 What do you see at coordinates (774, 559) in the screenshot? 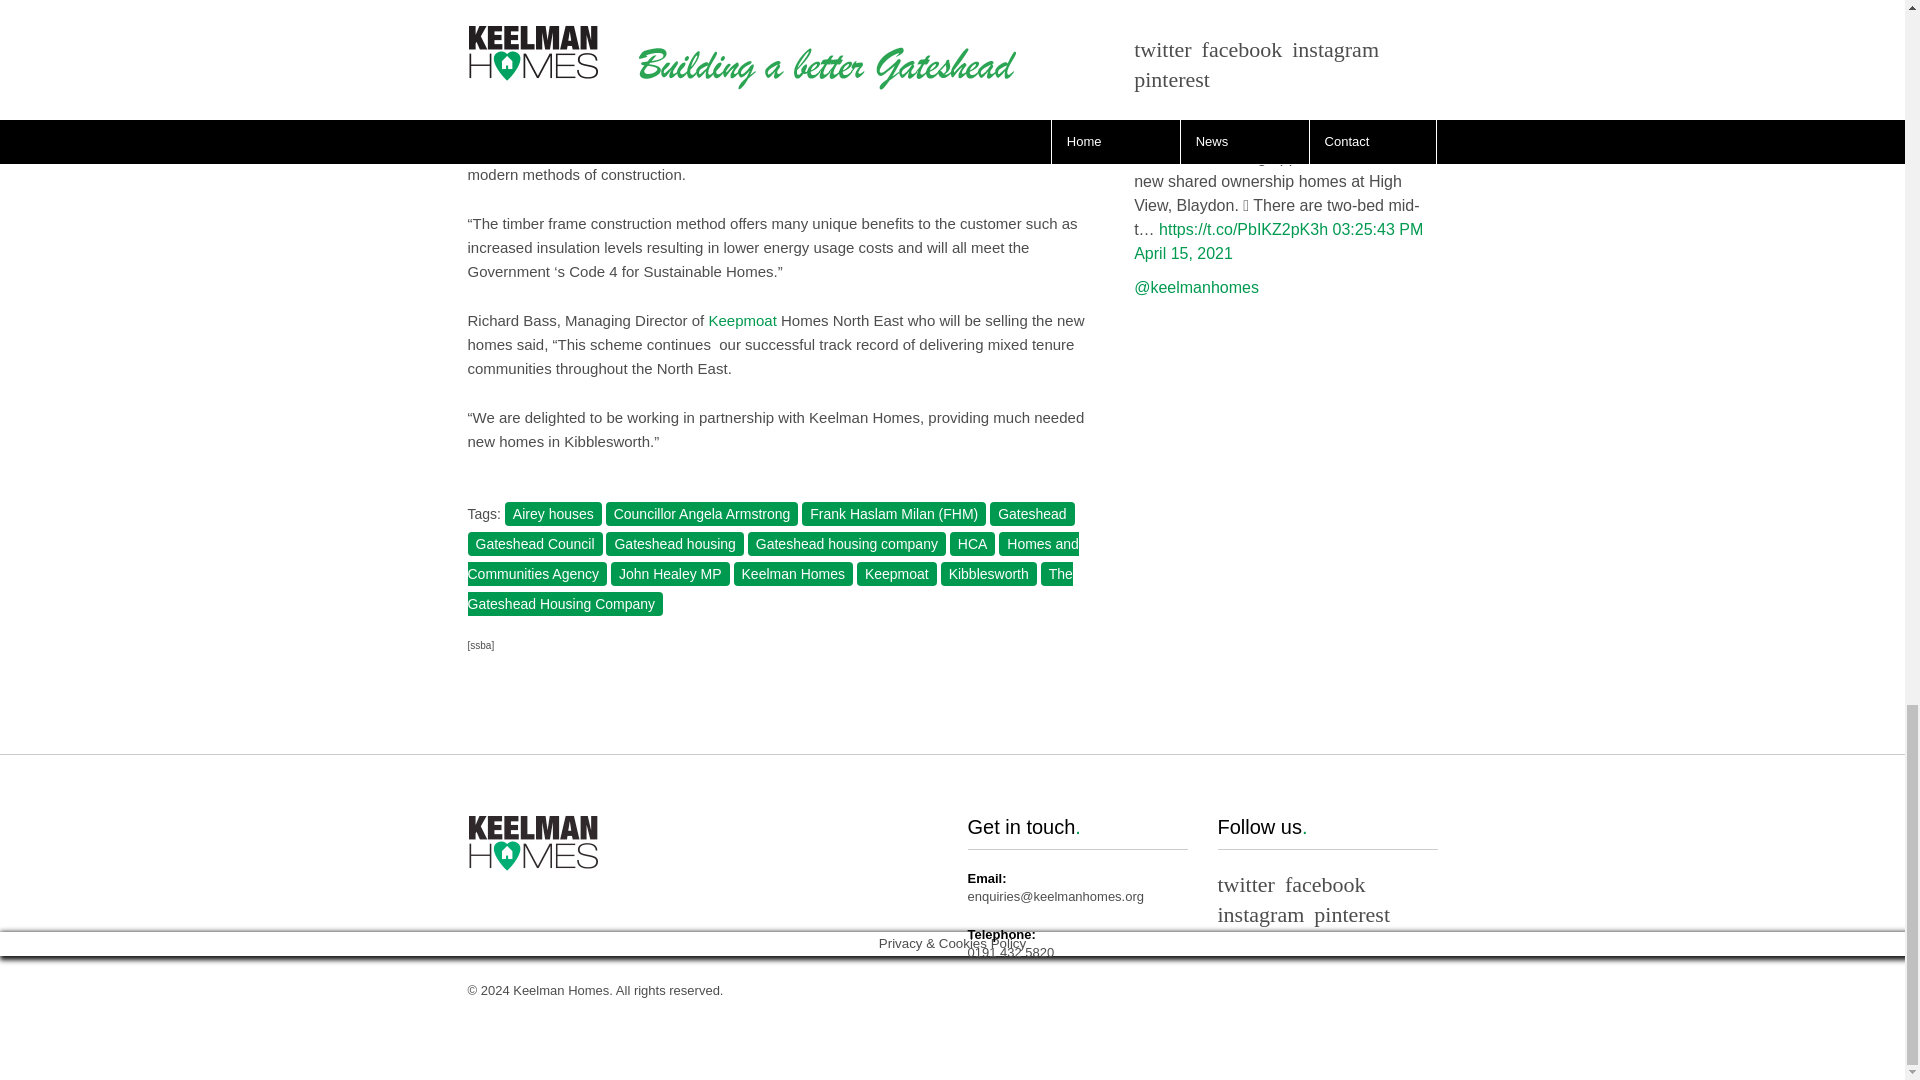
I see `Homes and Communities Agency` at bounding box center [774, 559].